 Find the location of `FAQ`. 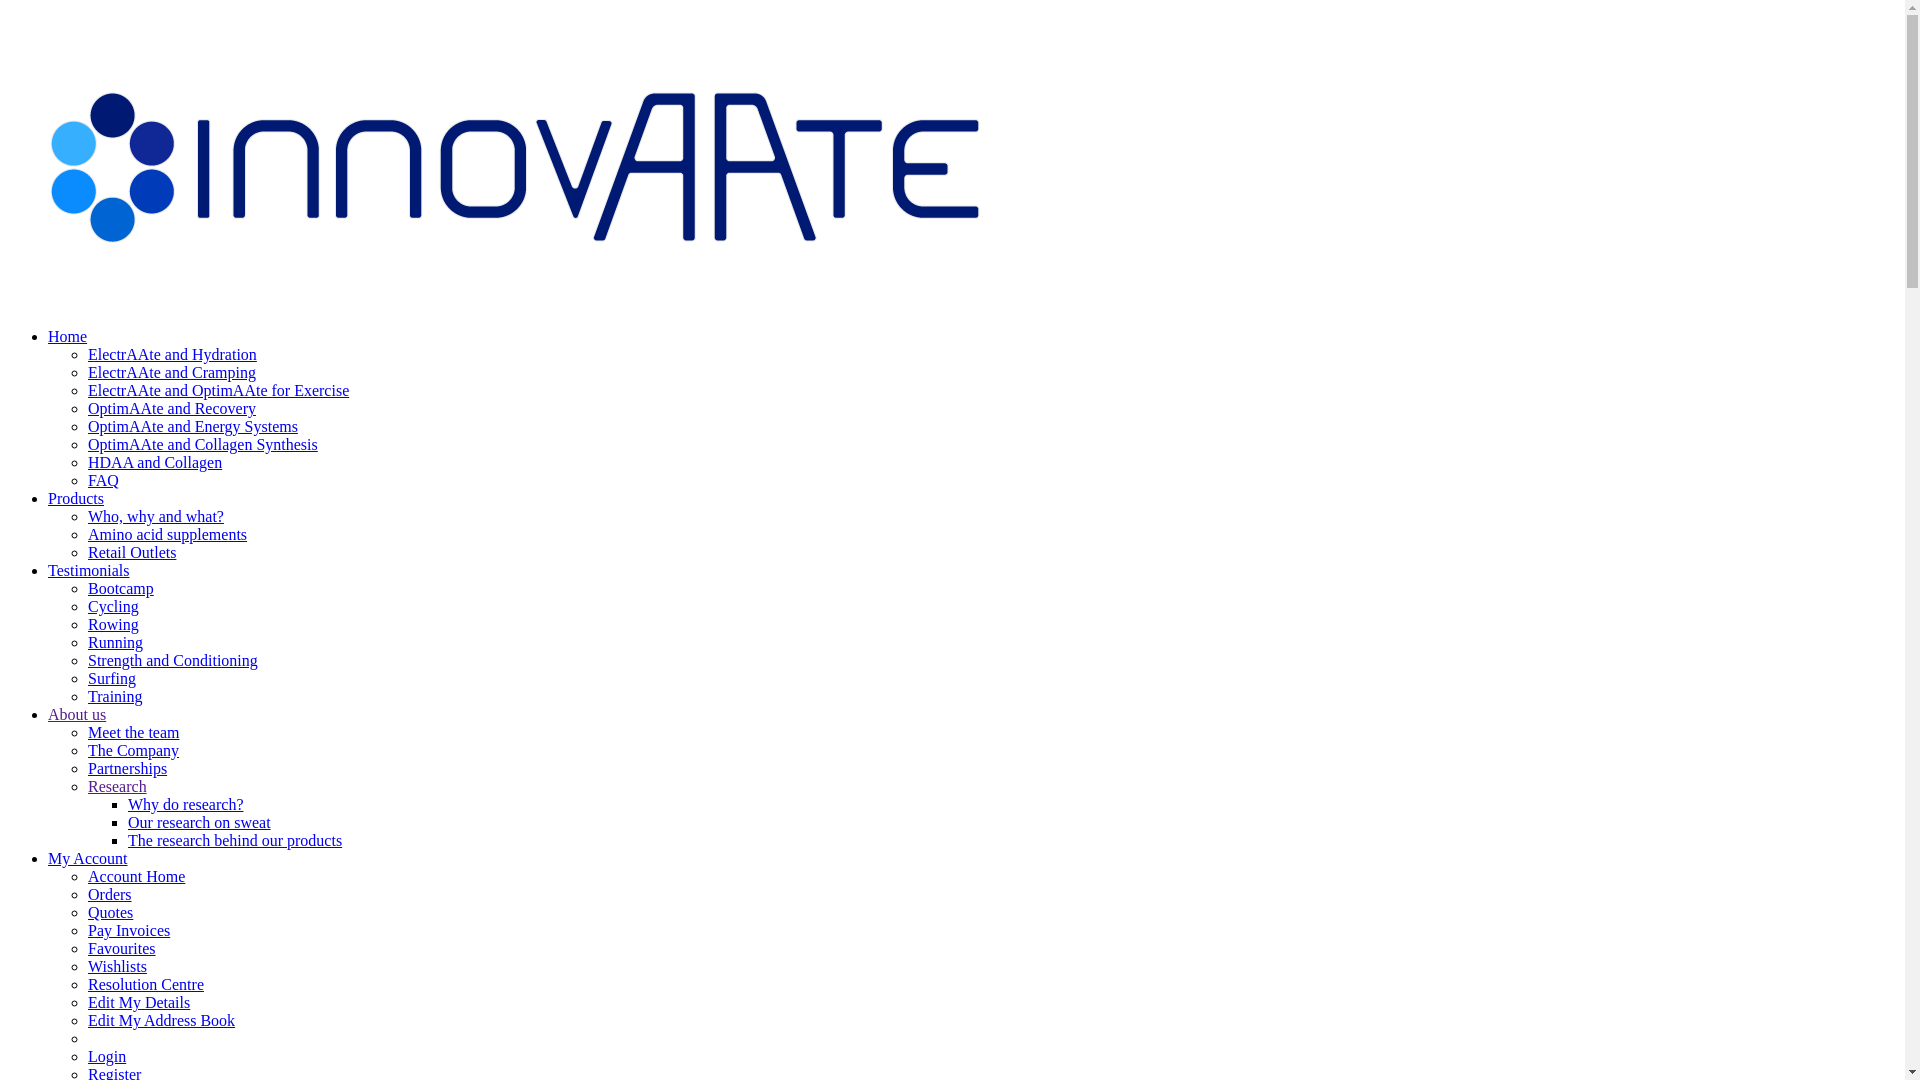

FAQ is located at coordinates (104, 480).